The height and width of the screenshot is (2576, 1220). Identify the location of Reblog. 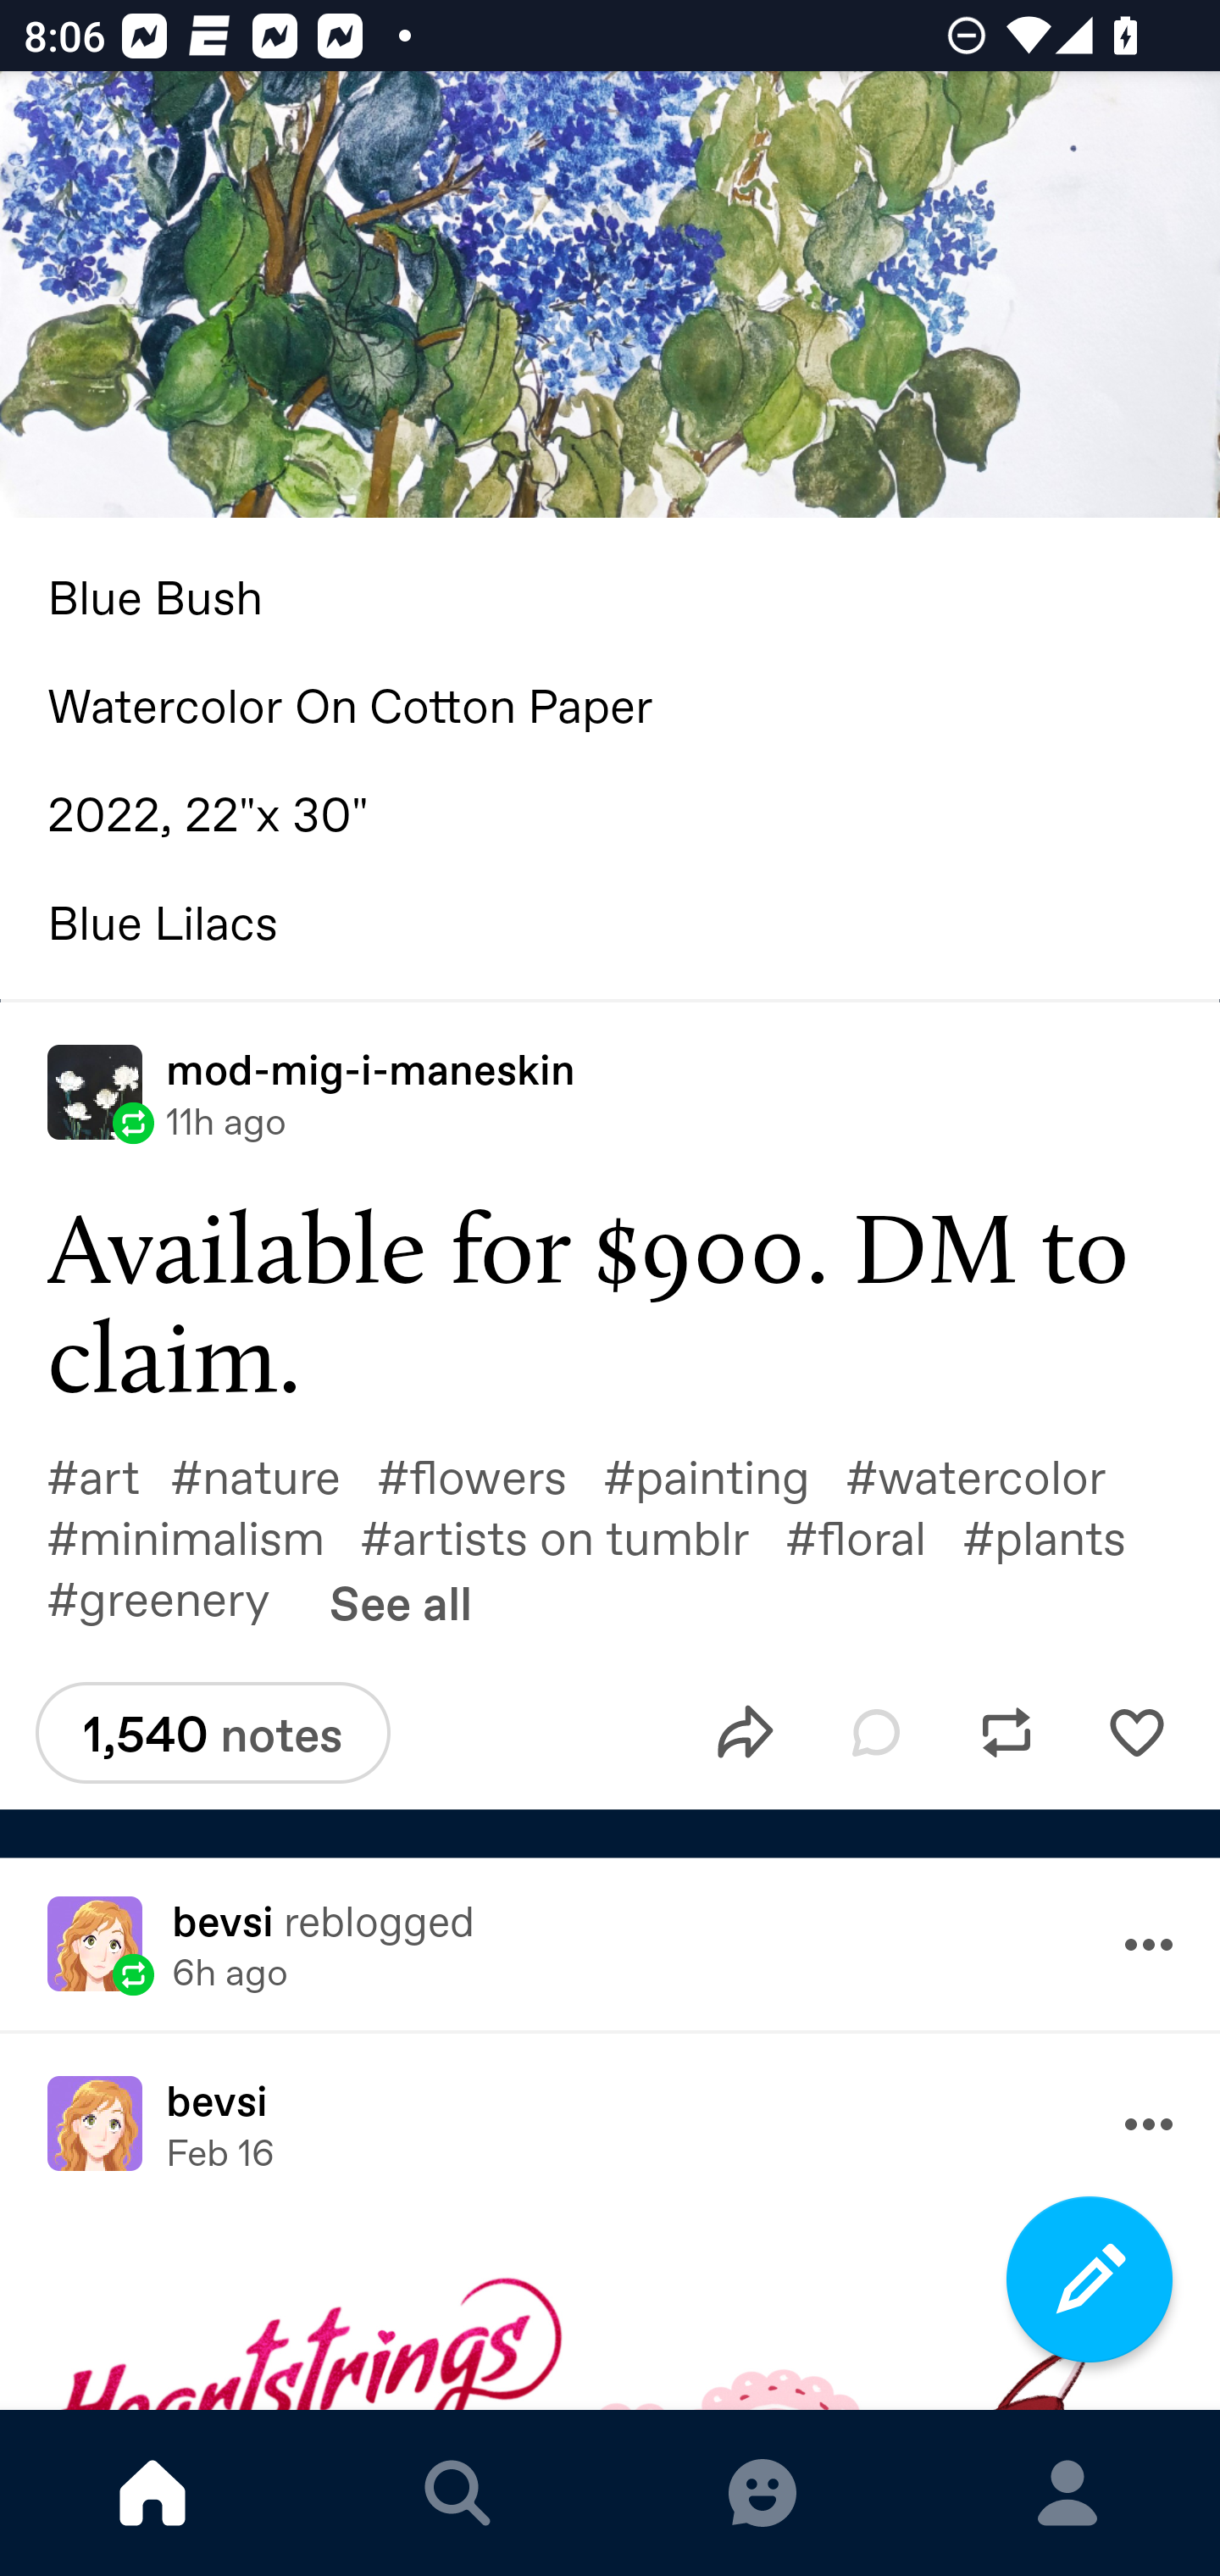
(1006, 1734).